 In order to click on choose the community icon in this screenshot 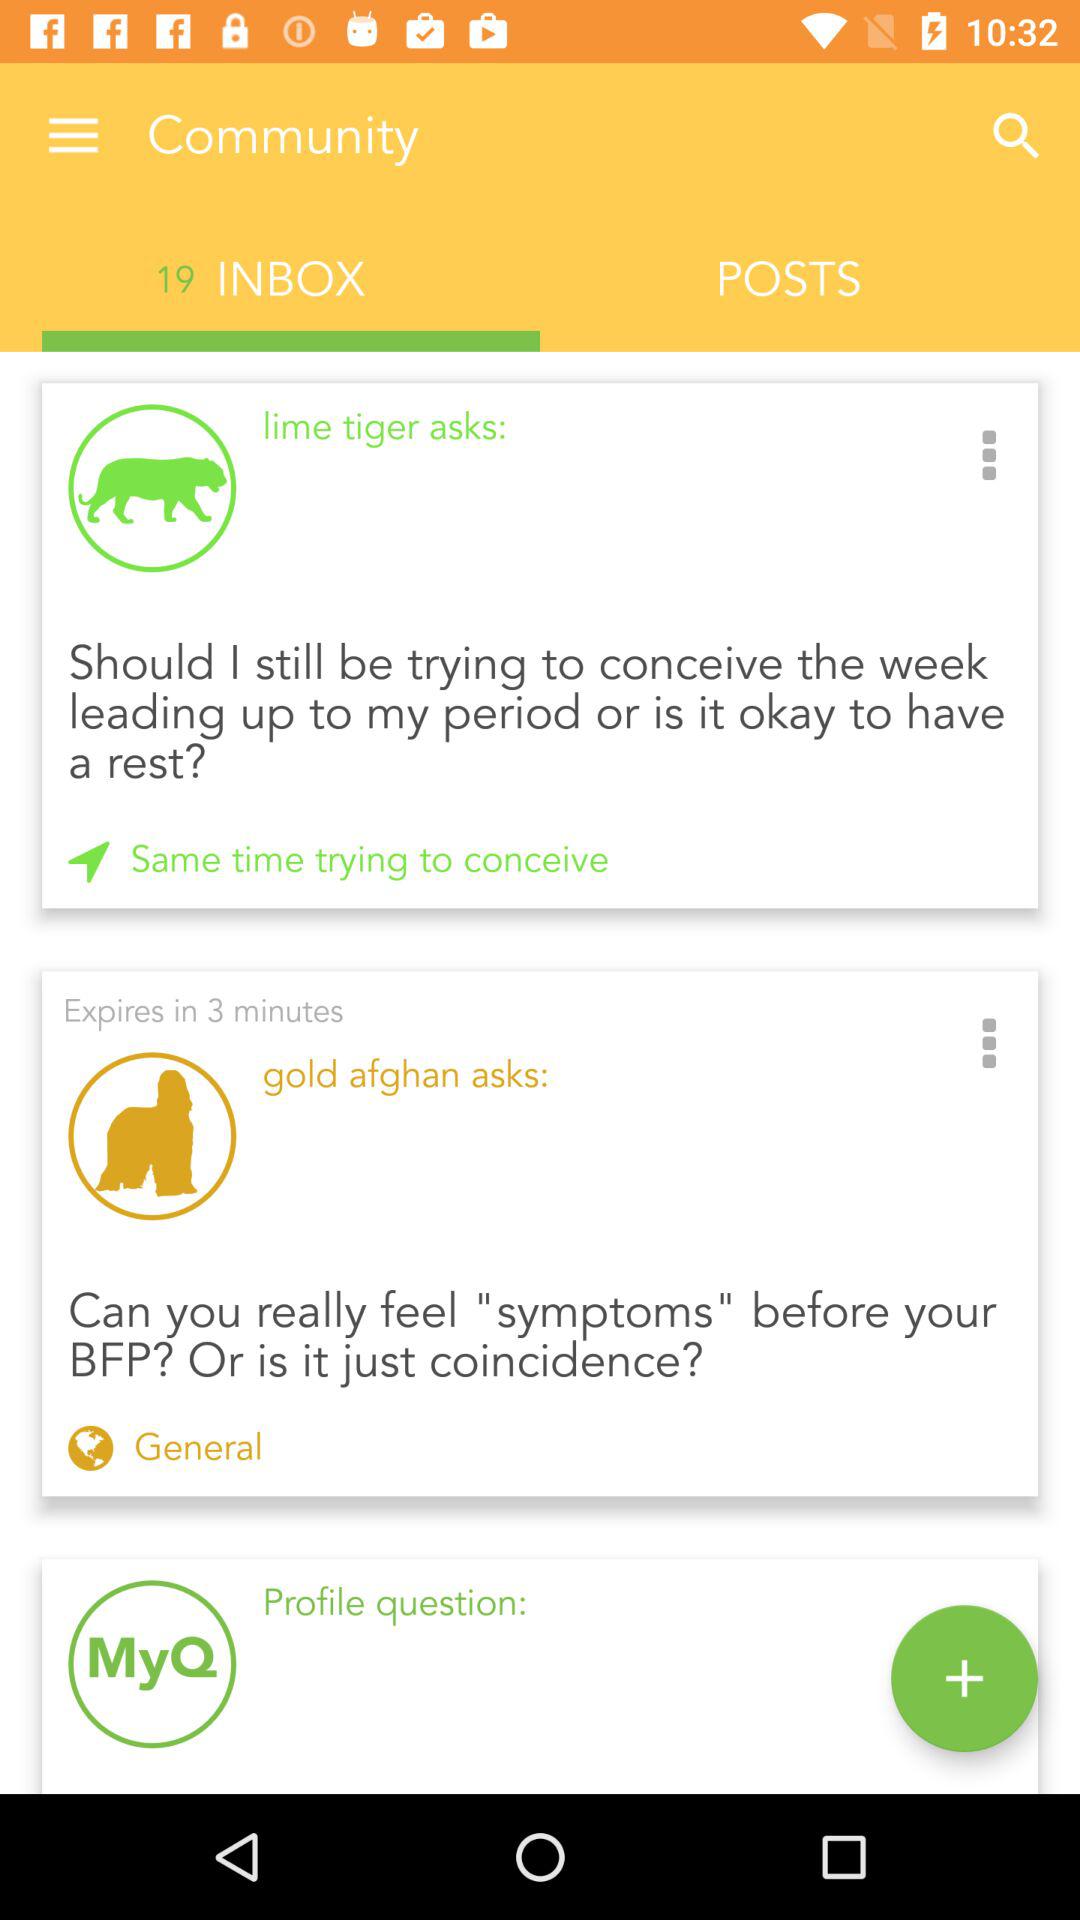, I will do `click(550, 136)`.